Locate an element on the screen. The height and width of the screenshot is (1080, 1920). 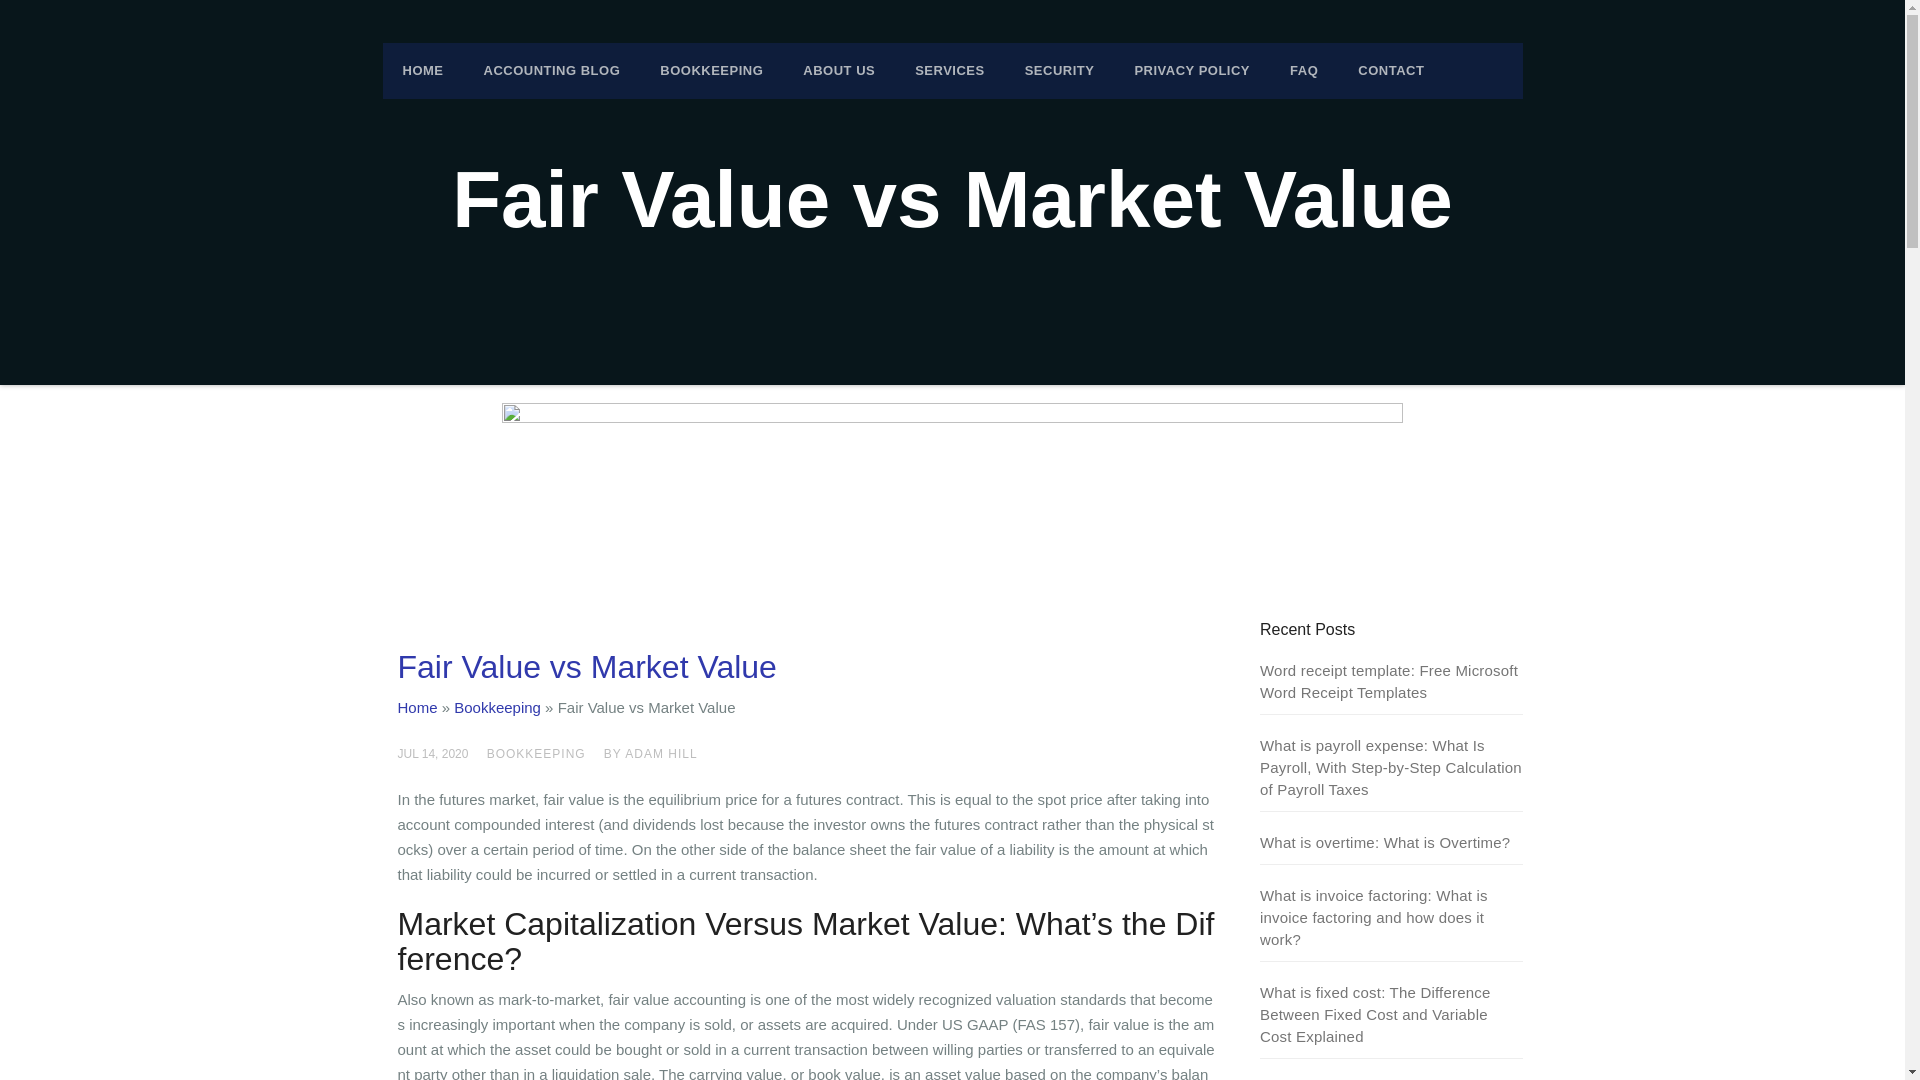
Bookkeeping is located at coordinates (497, 707).